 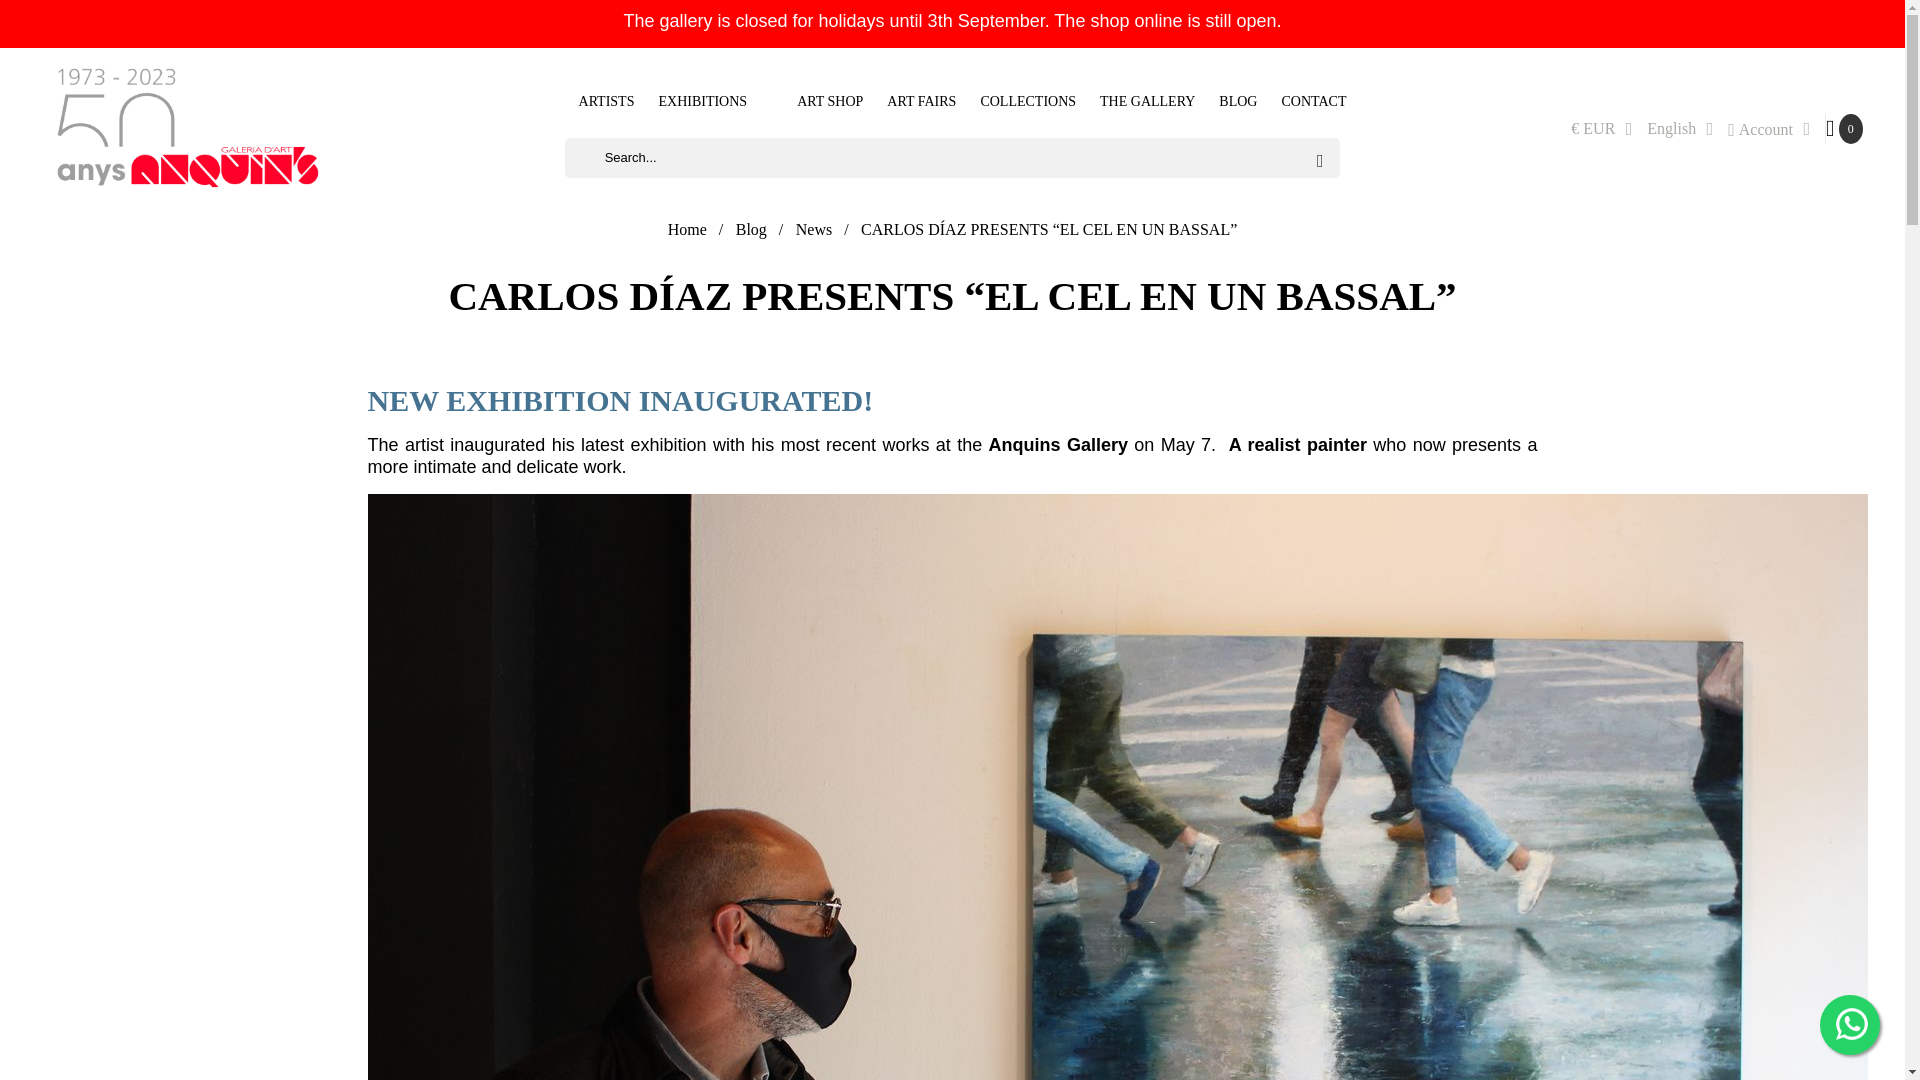 I want to click on Currency, so click(x=1601, y=128).